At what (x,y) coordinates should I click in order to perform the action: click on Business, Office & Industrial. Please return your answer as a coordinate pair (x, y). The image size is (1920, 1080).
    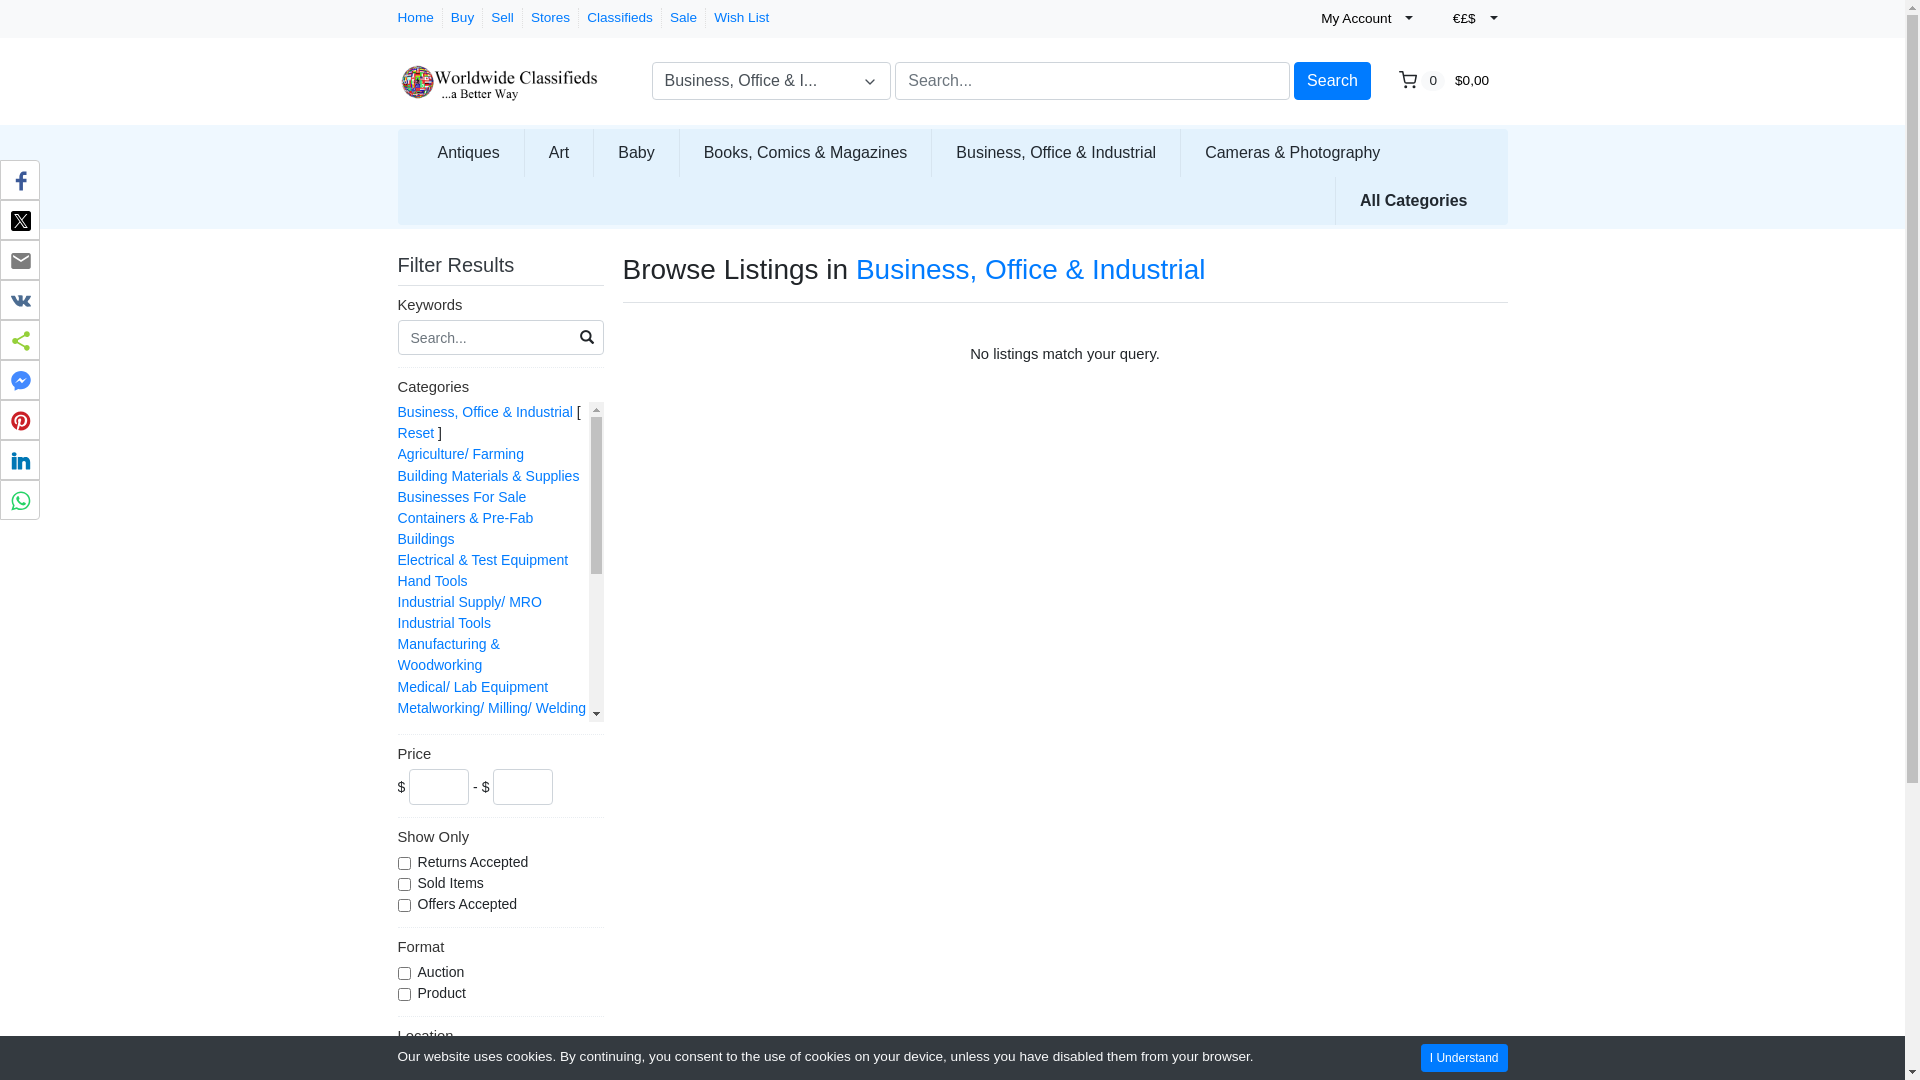
    Looking at the image, I should click on (1031, 270).